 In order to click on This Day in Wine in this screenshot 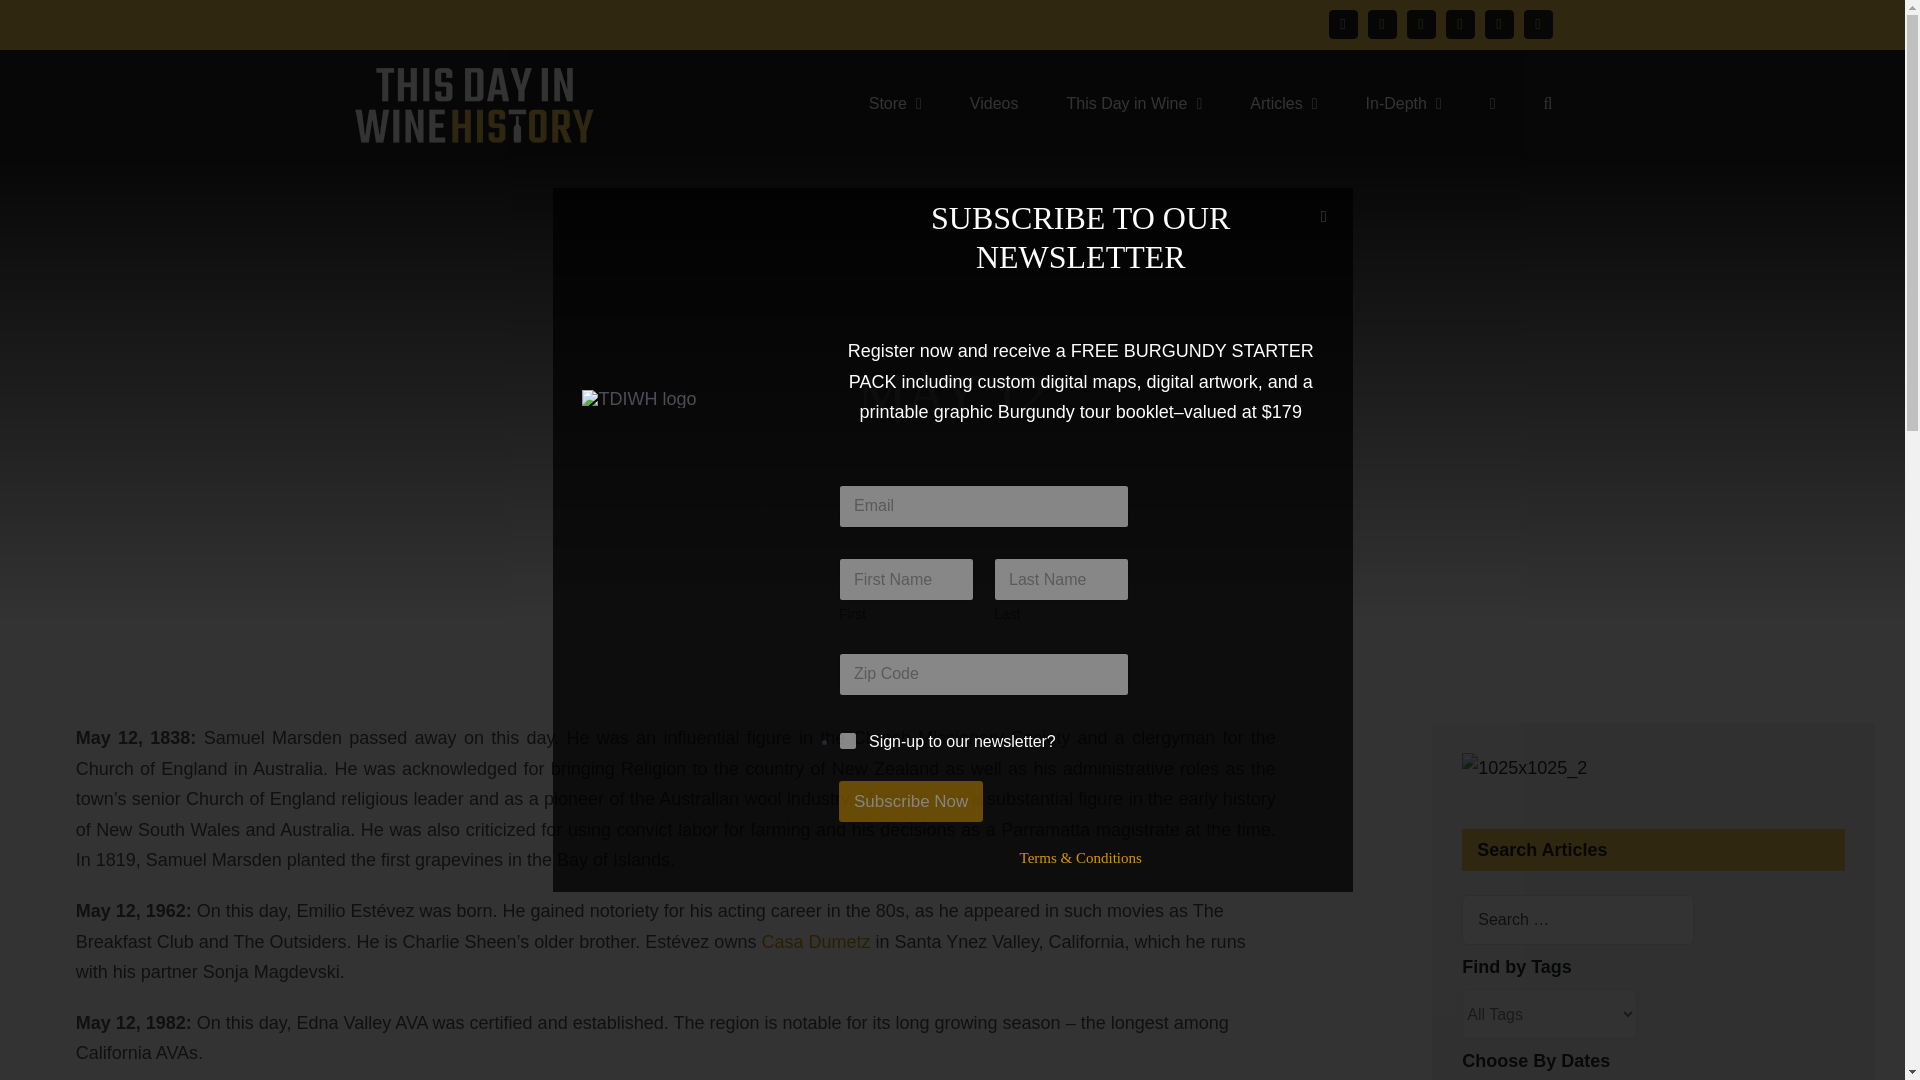, I will do `click(1133, 102)`.